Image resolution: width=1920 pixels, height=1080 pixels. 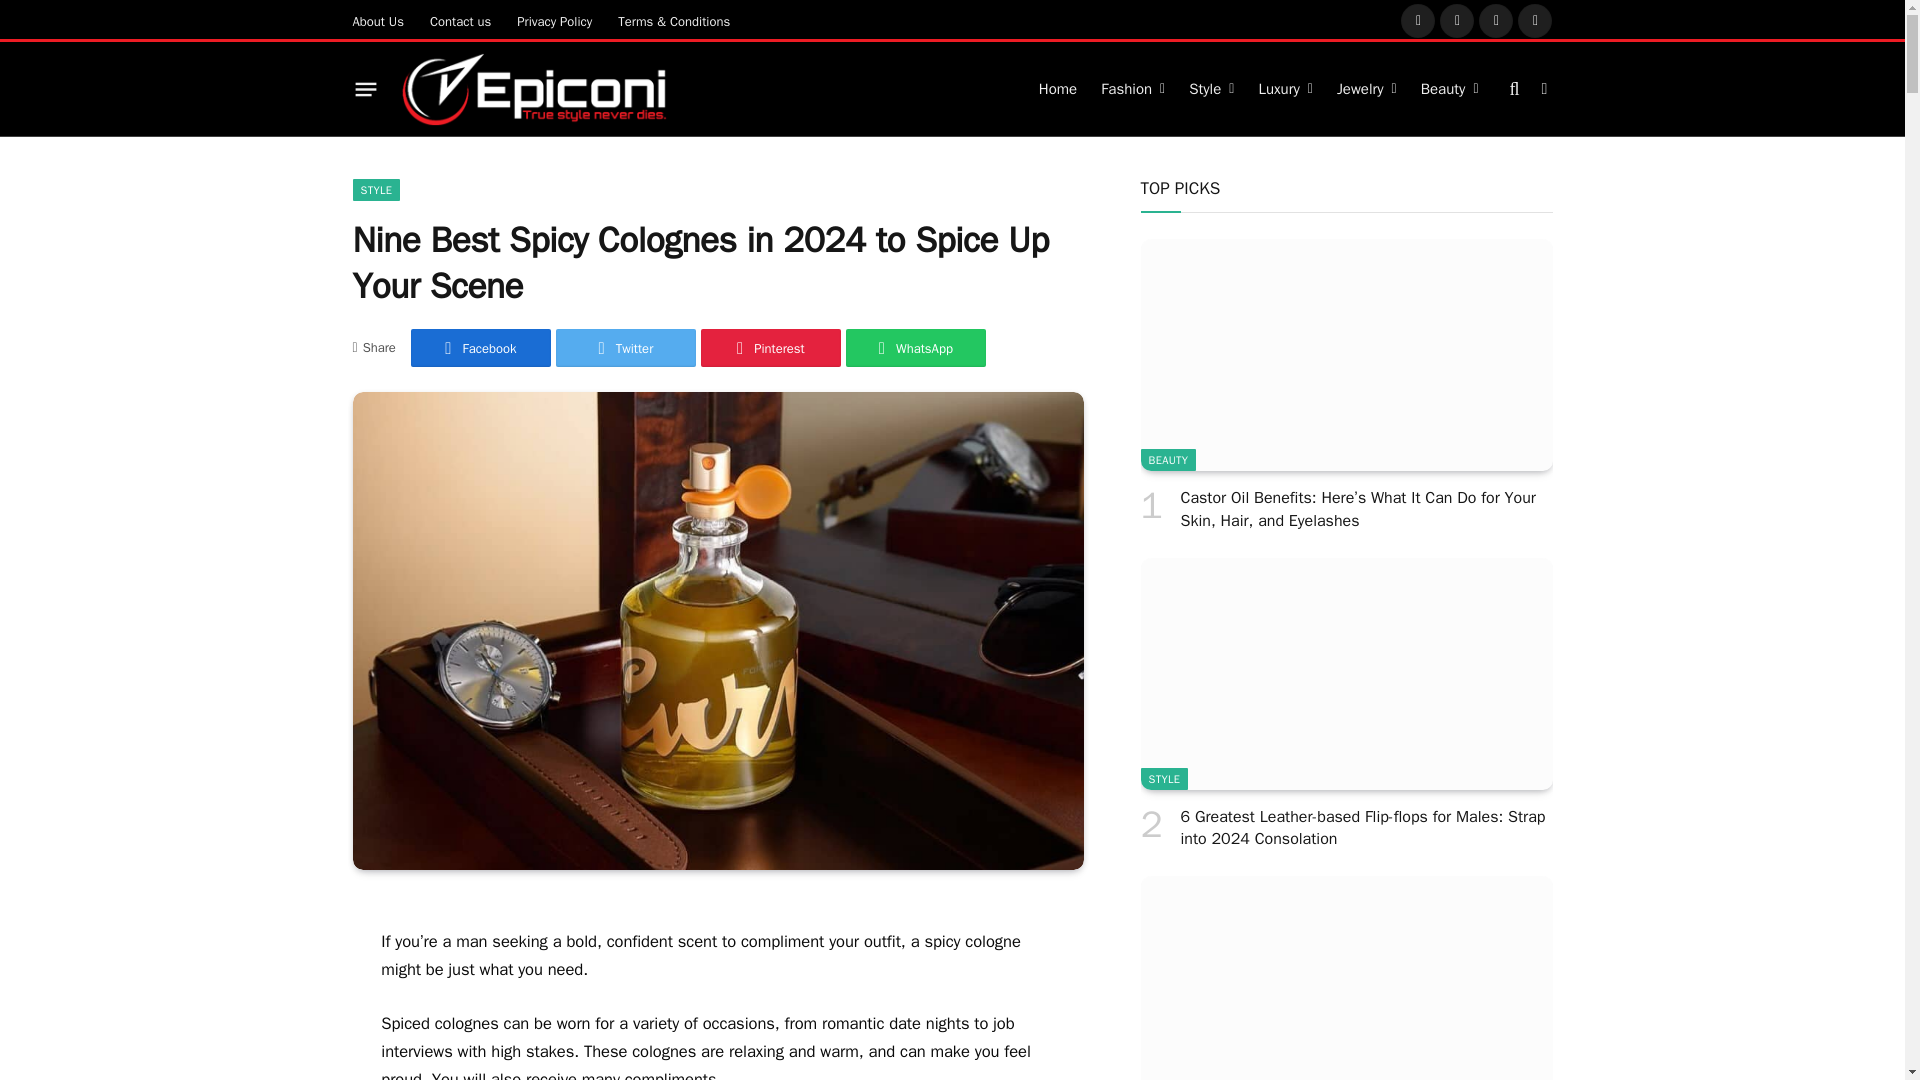 I want to click on Instagram, so click(x=1495, y=20).